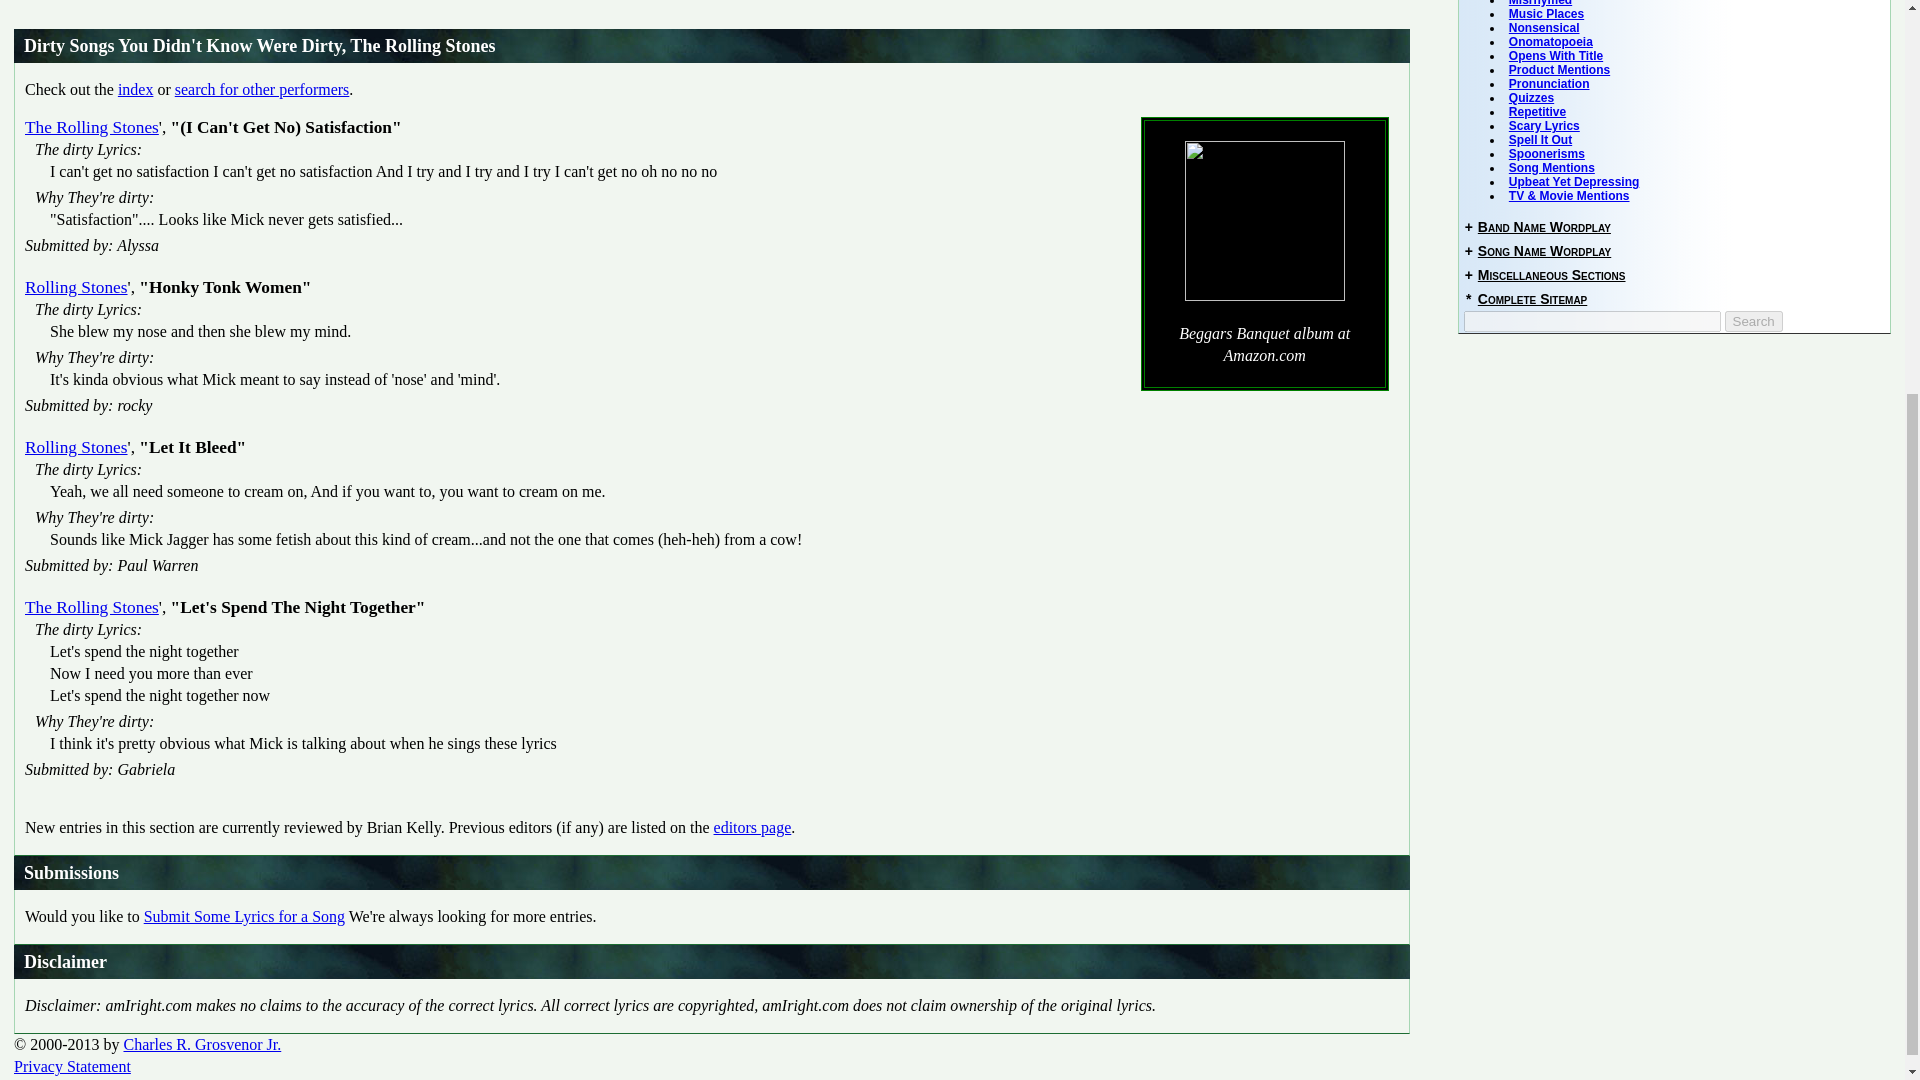 The image size is (1920, 1080). What do you see at coordinates (613, 14) in the screenshot?
I see `Advertisement` at bounding box center [613, 14].